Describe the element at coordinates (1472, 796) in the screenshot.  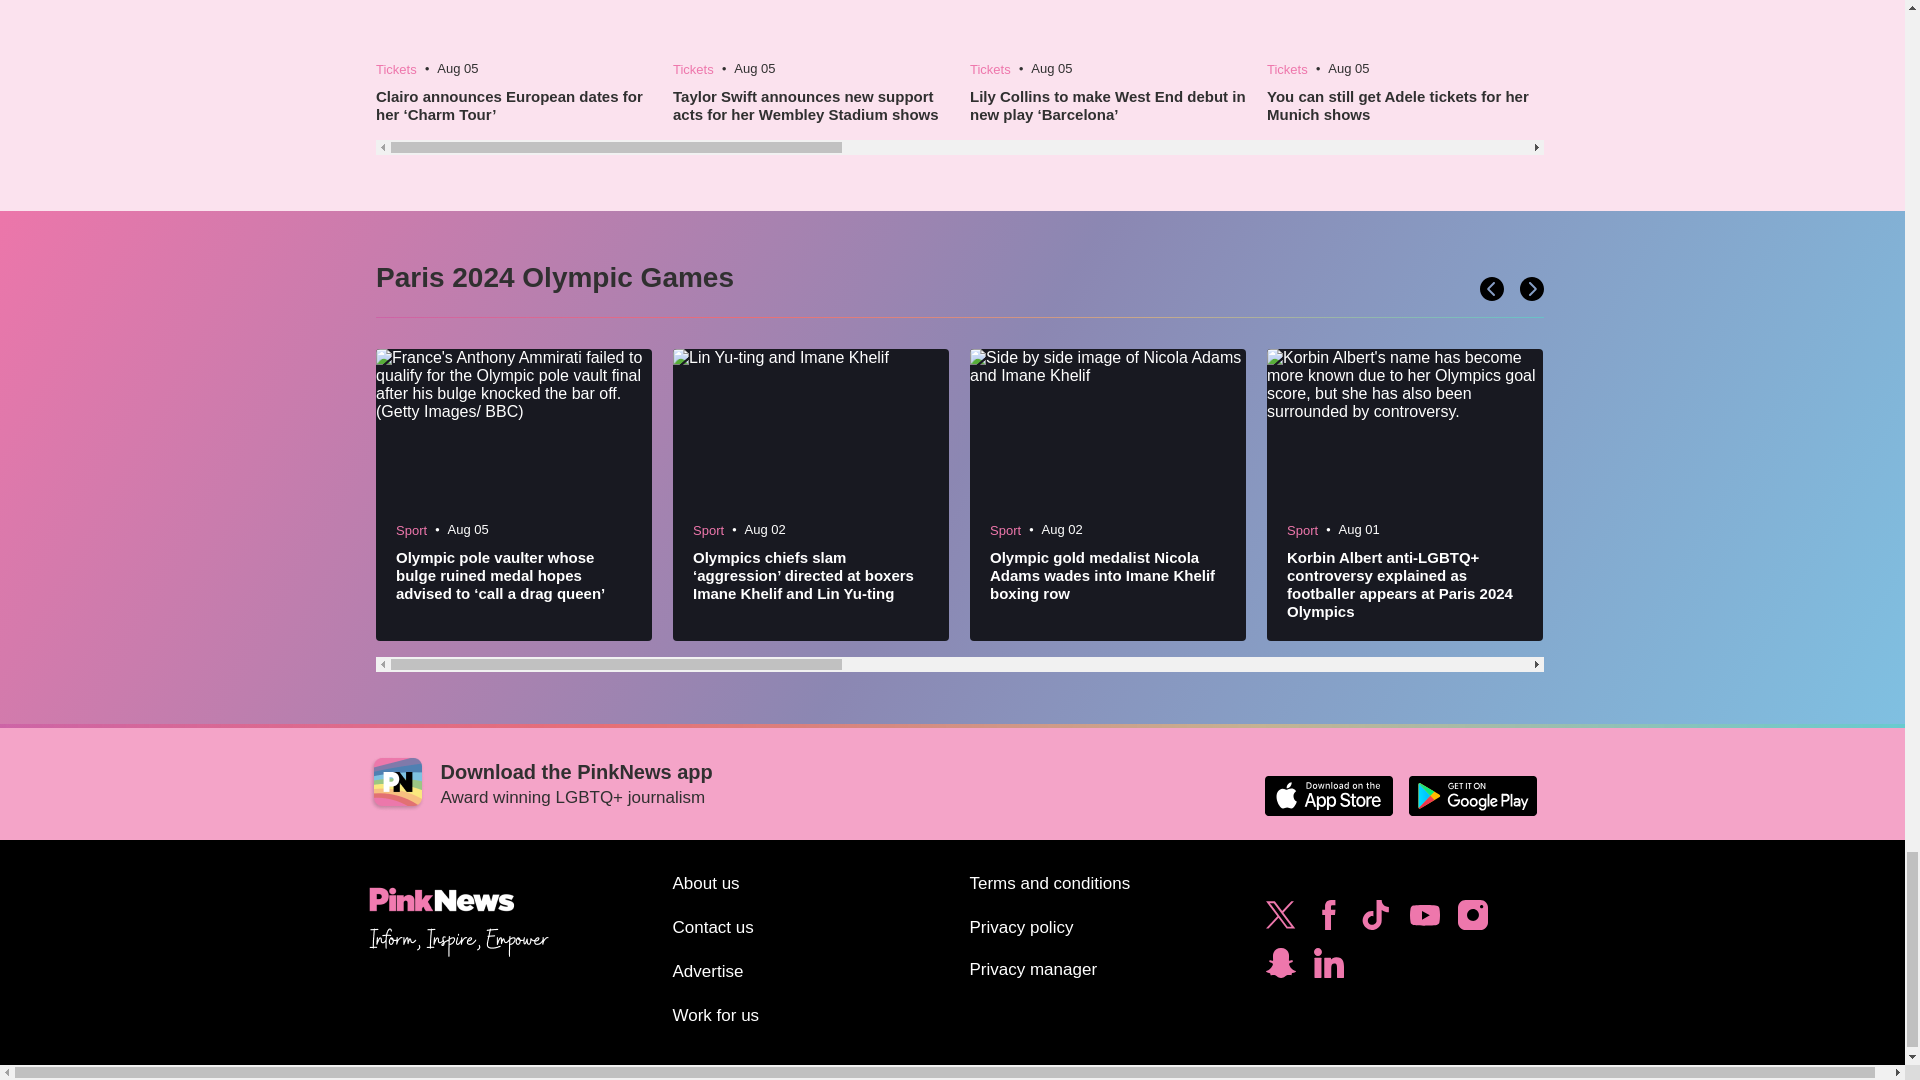
I see `Download the PinkNews app on Google Play` at that location.